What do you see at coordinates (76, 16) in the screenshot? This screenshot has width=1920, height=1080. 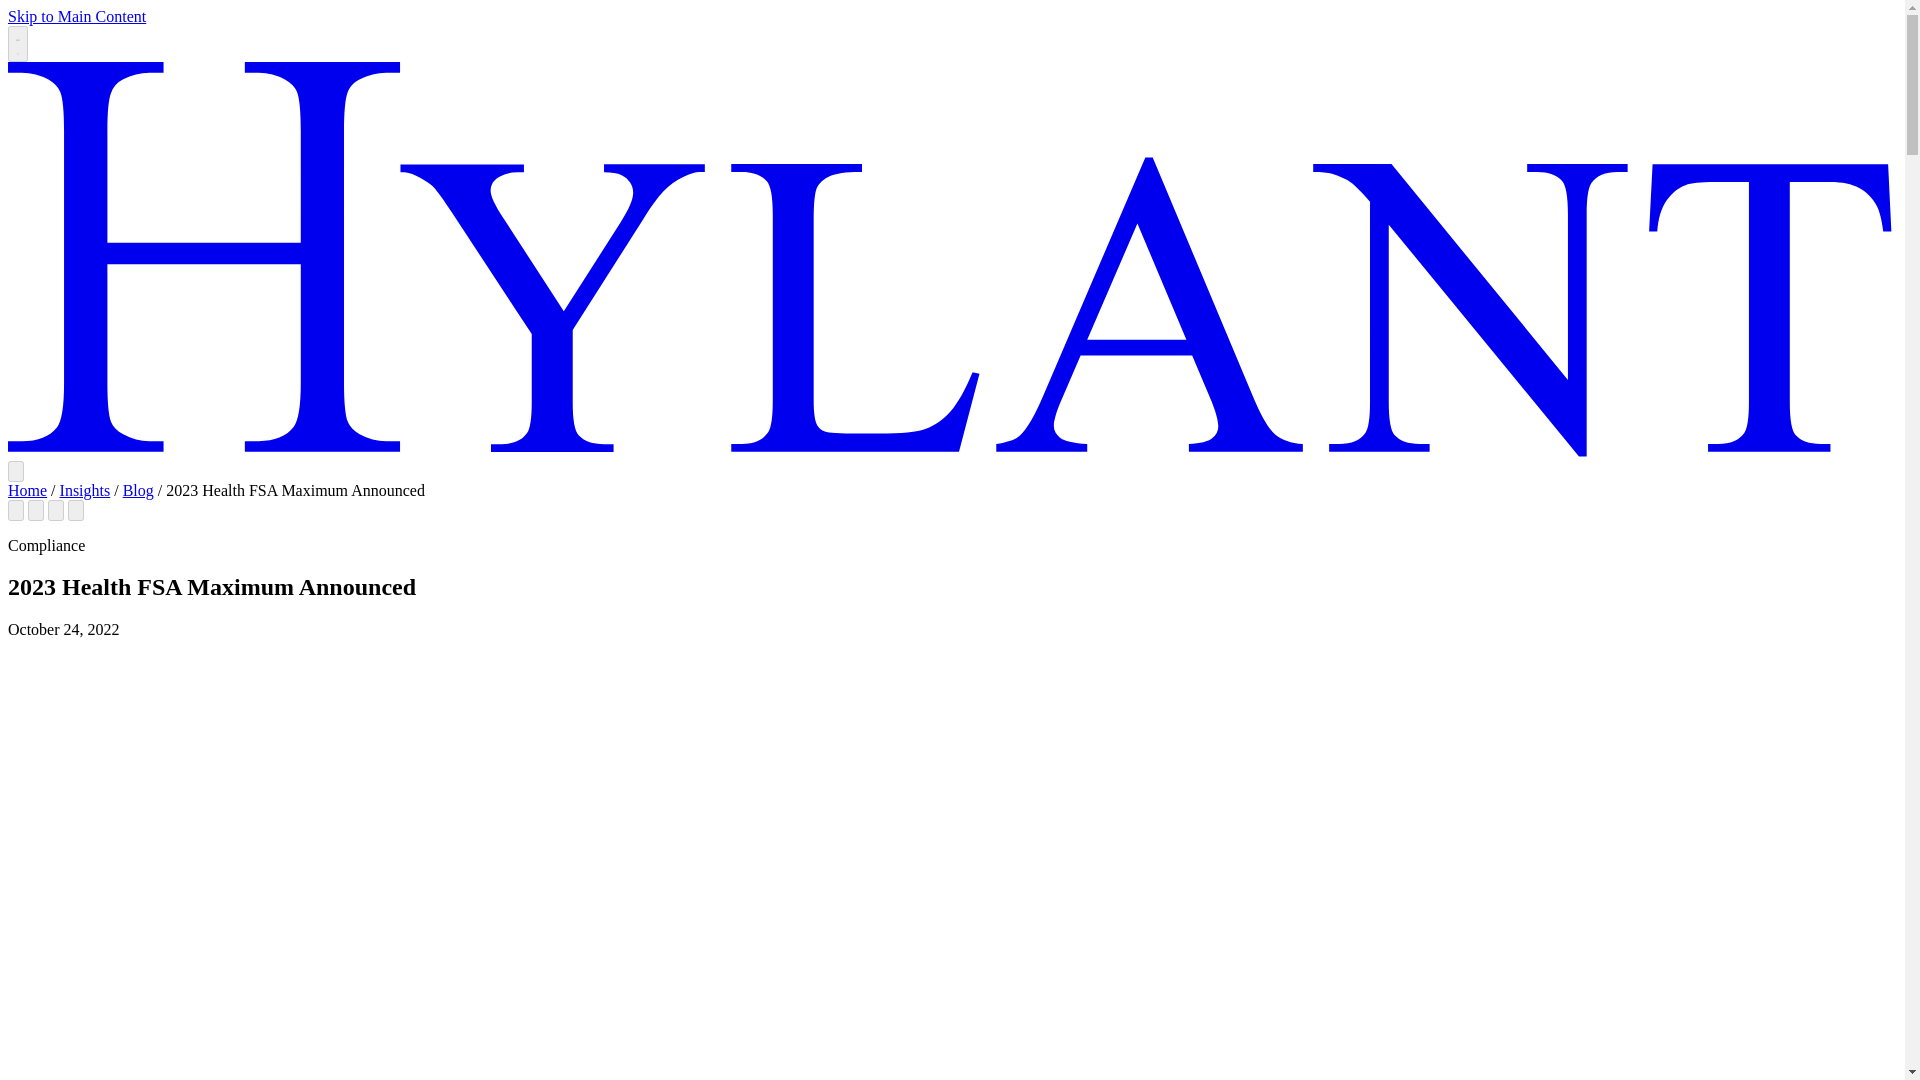 I see `Skip to Main Content` at bounding box center [76, 16].